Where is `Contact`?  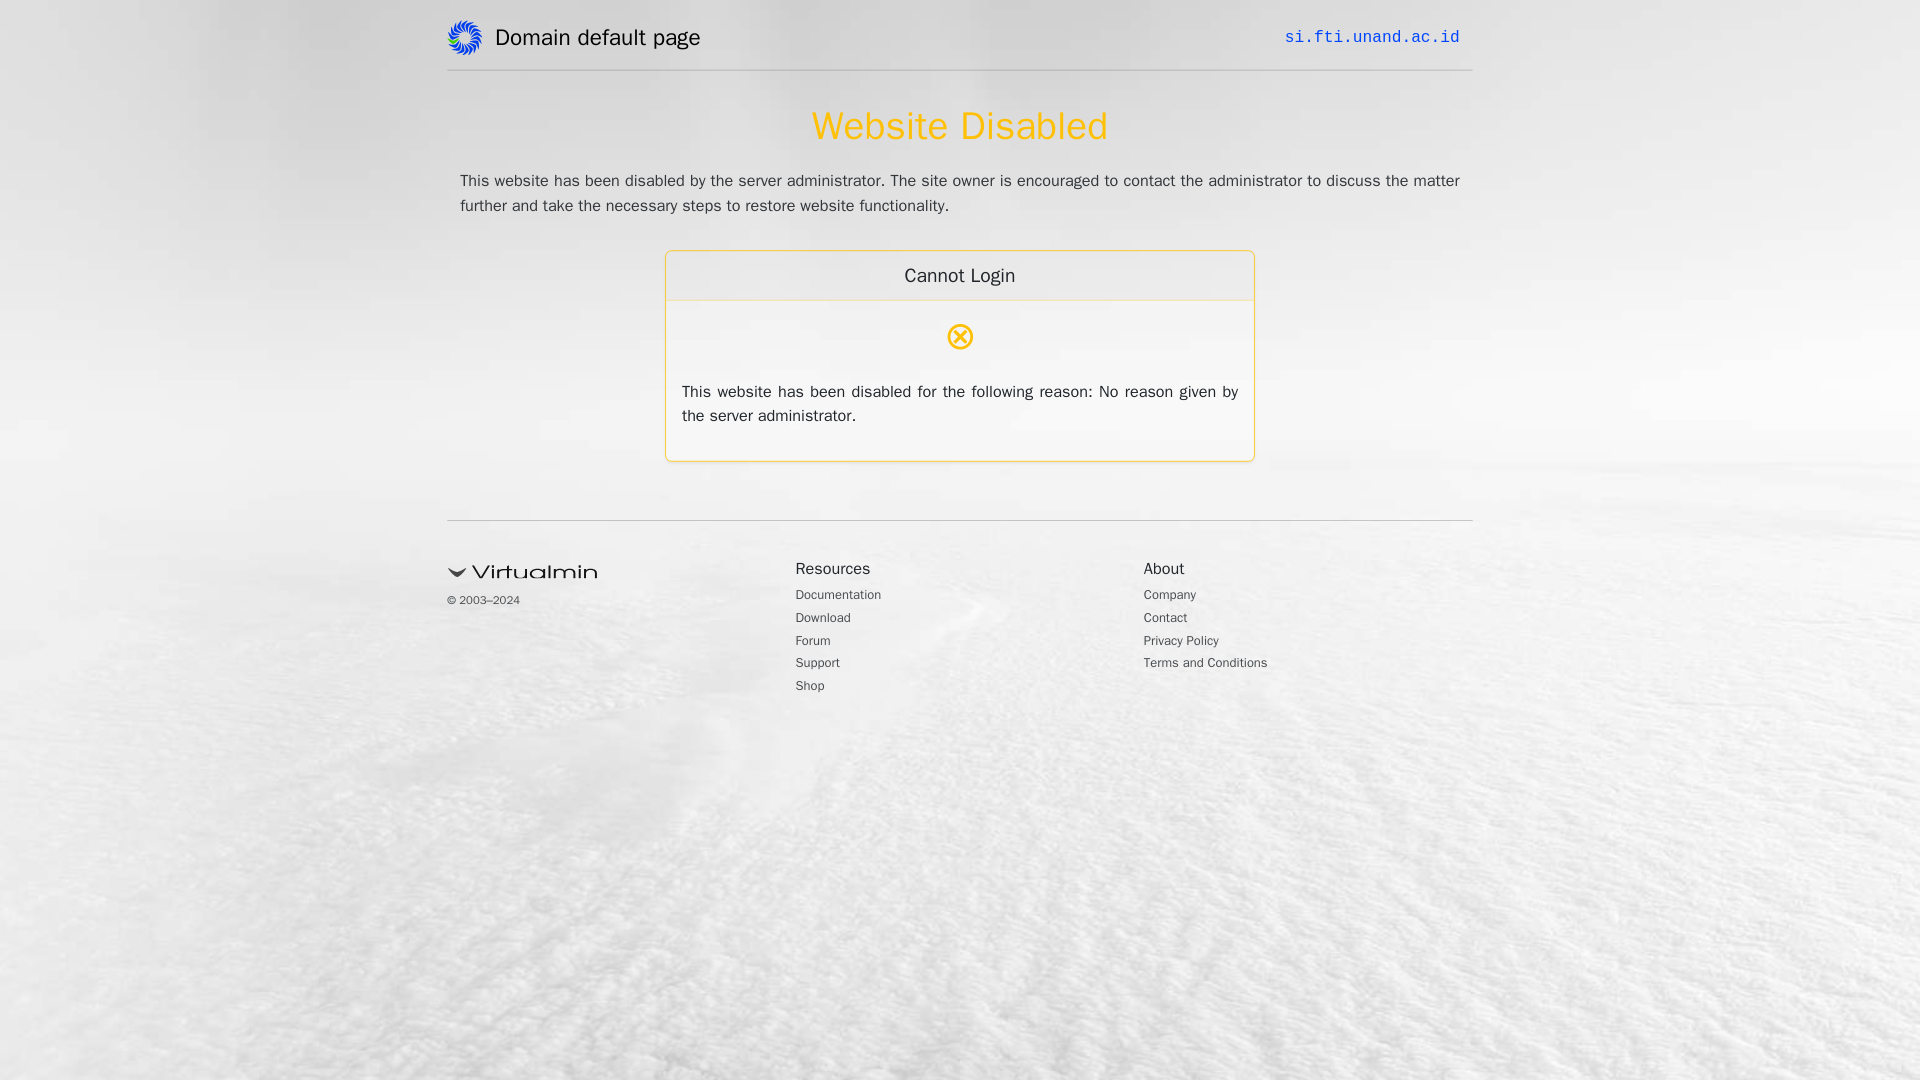 Contact is located at coordinates (1171, 620).